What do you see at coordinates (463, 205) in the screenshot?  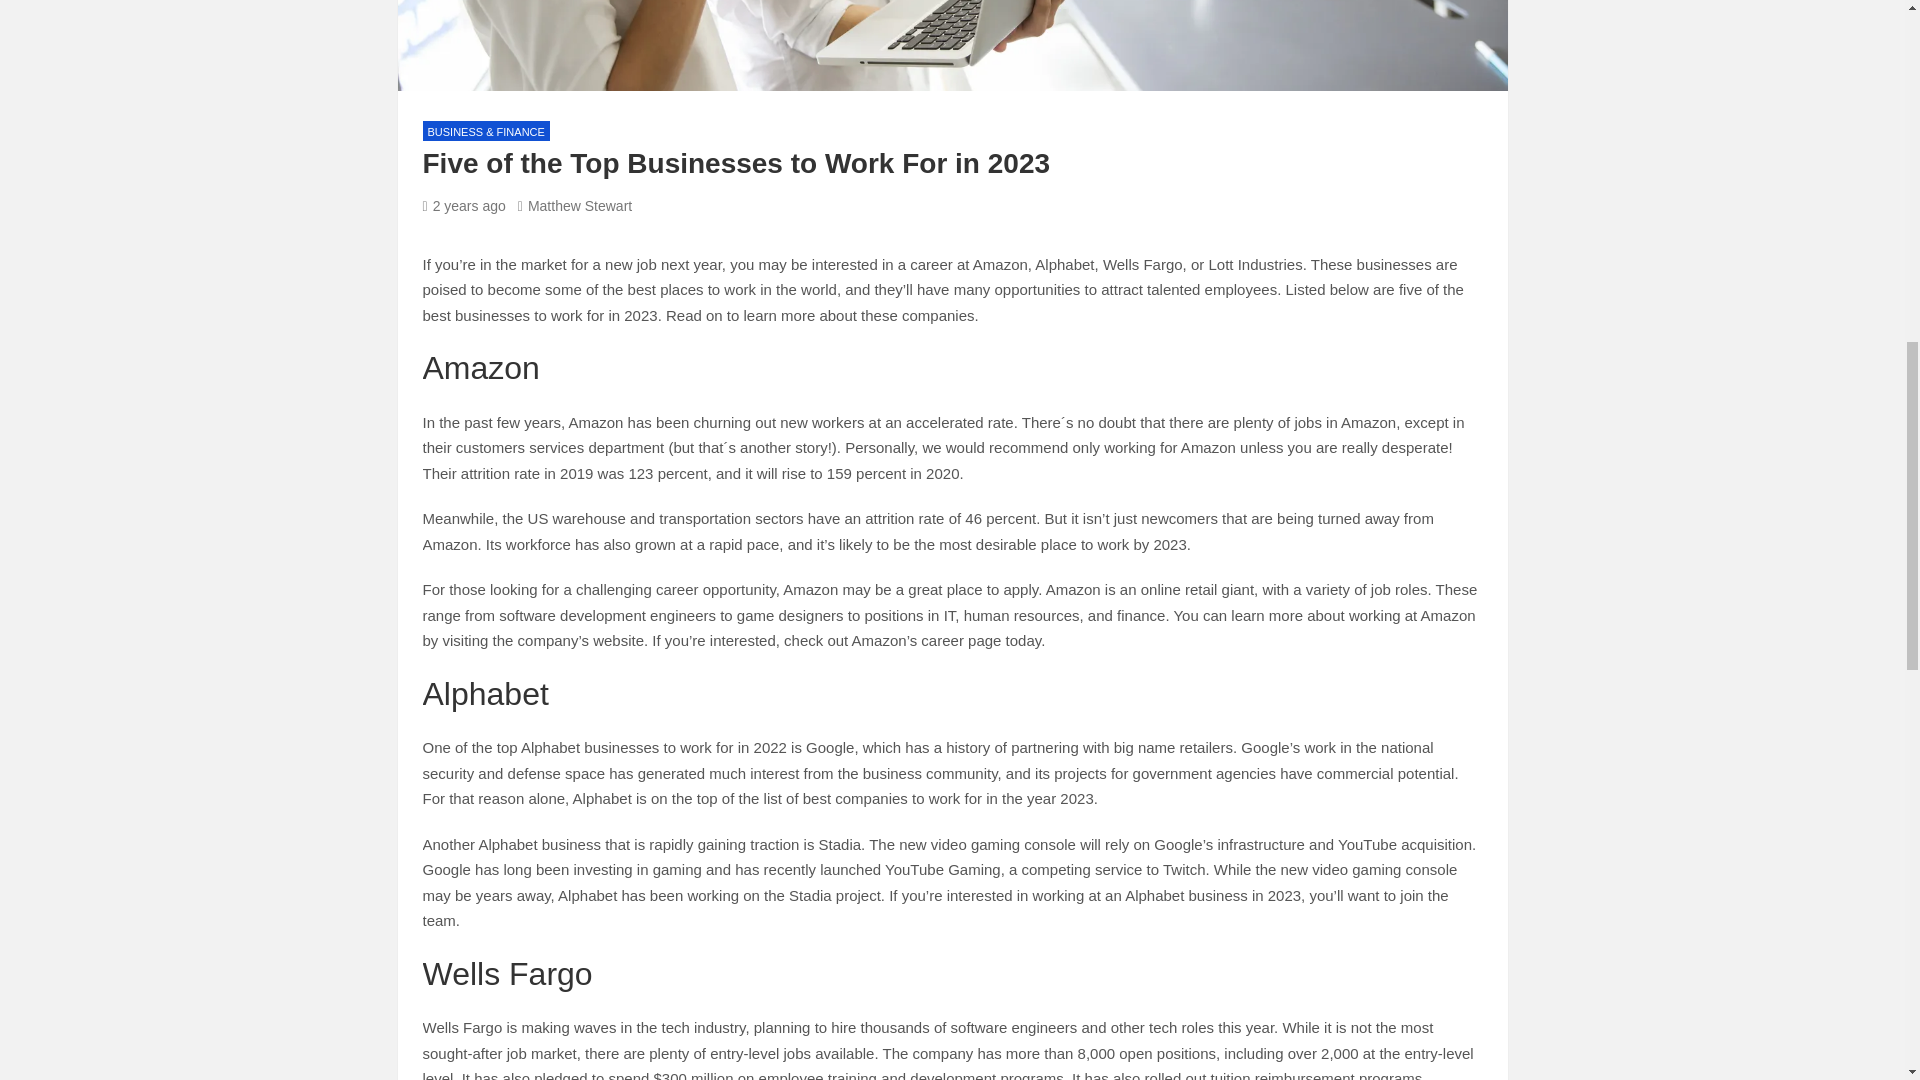 I see `Five of the Top Businesses to Work For in 2023` at bounding box center [463, 205].